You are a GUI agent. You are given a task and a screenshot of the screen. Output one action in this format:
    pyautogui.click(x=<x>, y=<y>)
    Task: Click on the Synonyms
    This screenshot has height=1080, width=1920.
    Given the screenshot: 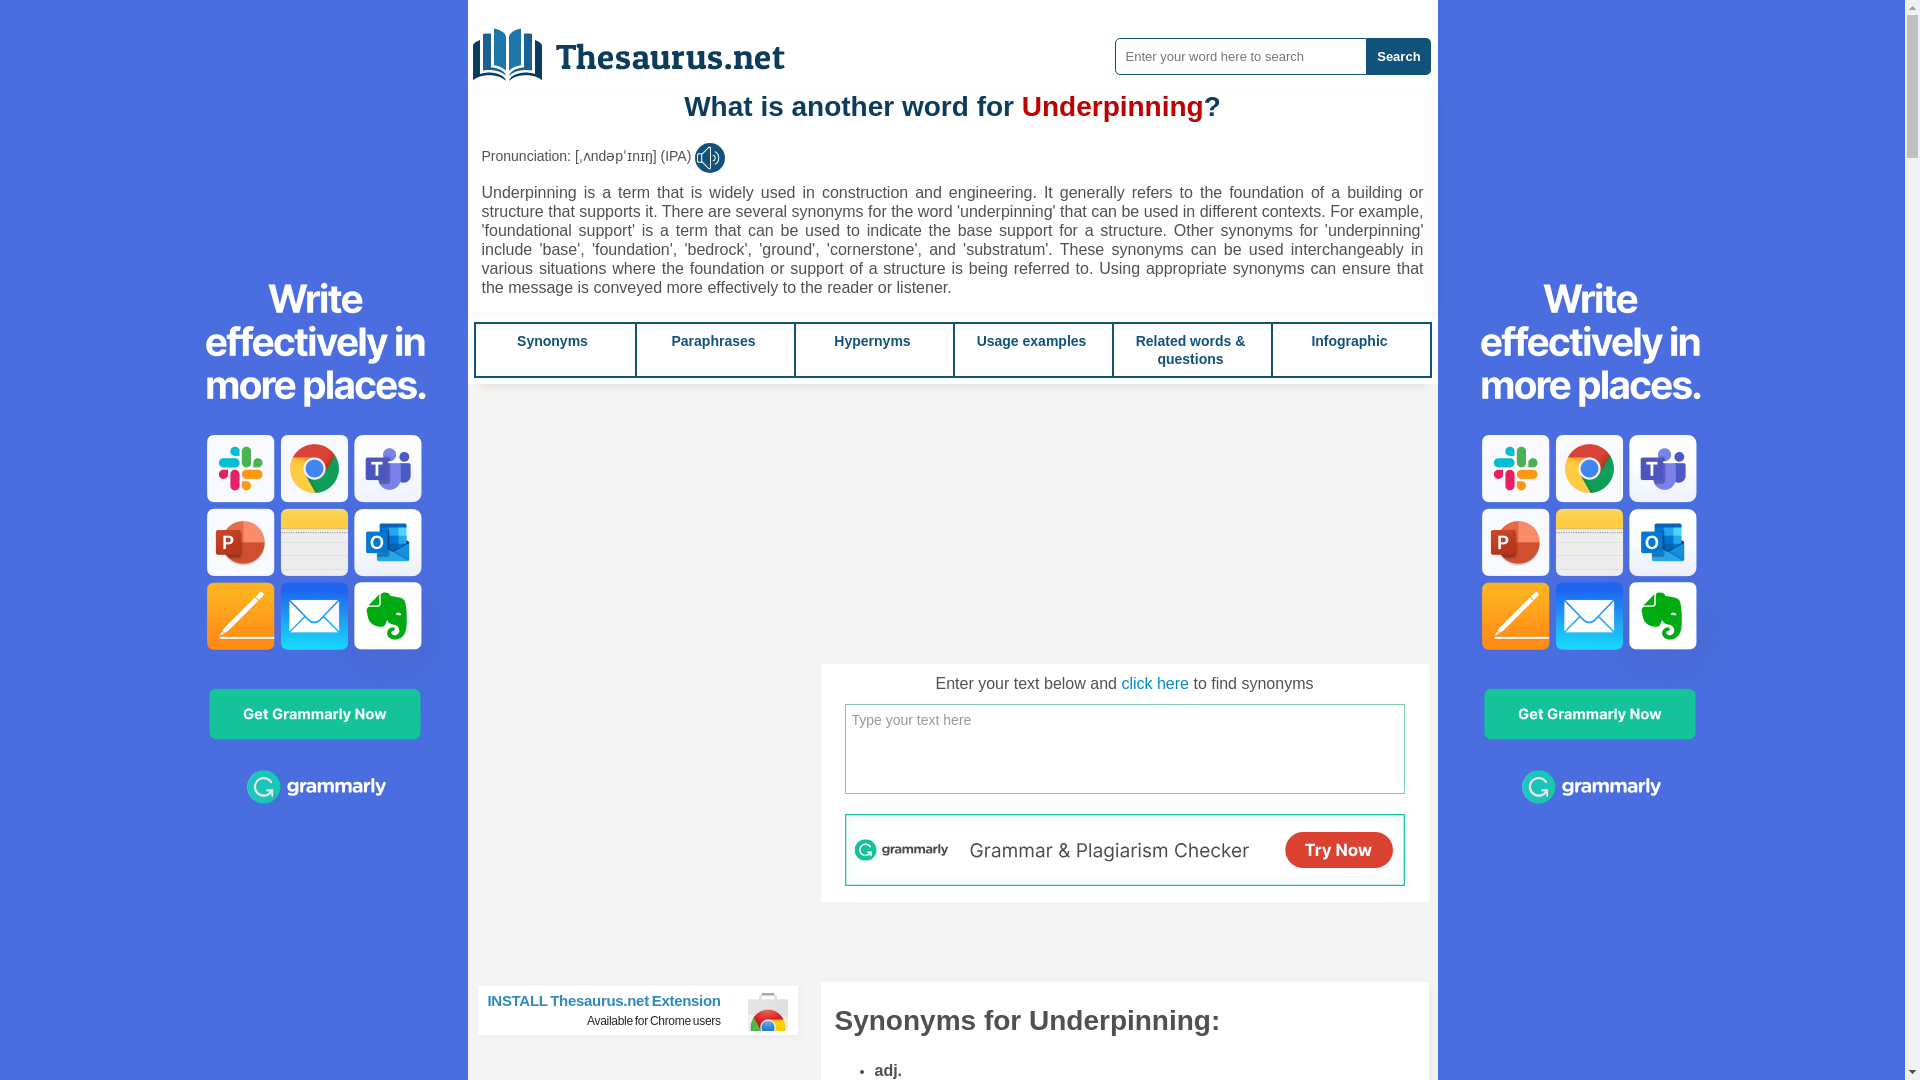 What is the action you would take?
    pyautogui.click(x=1154, y=684)
    